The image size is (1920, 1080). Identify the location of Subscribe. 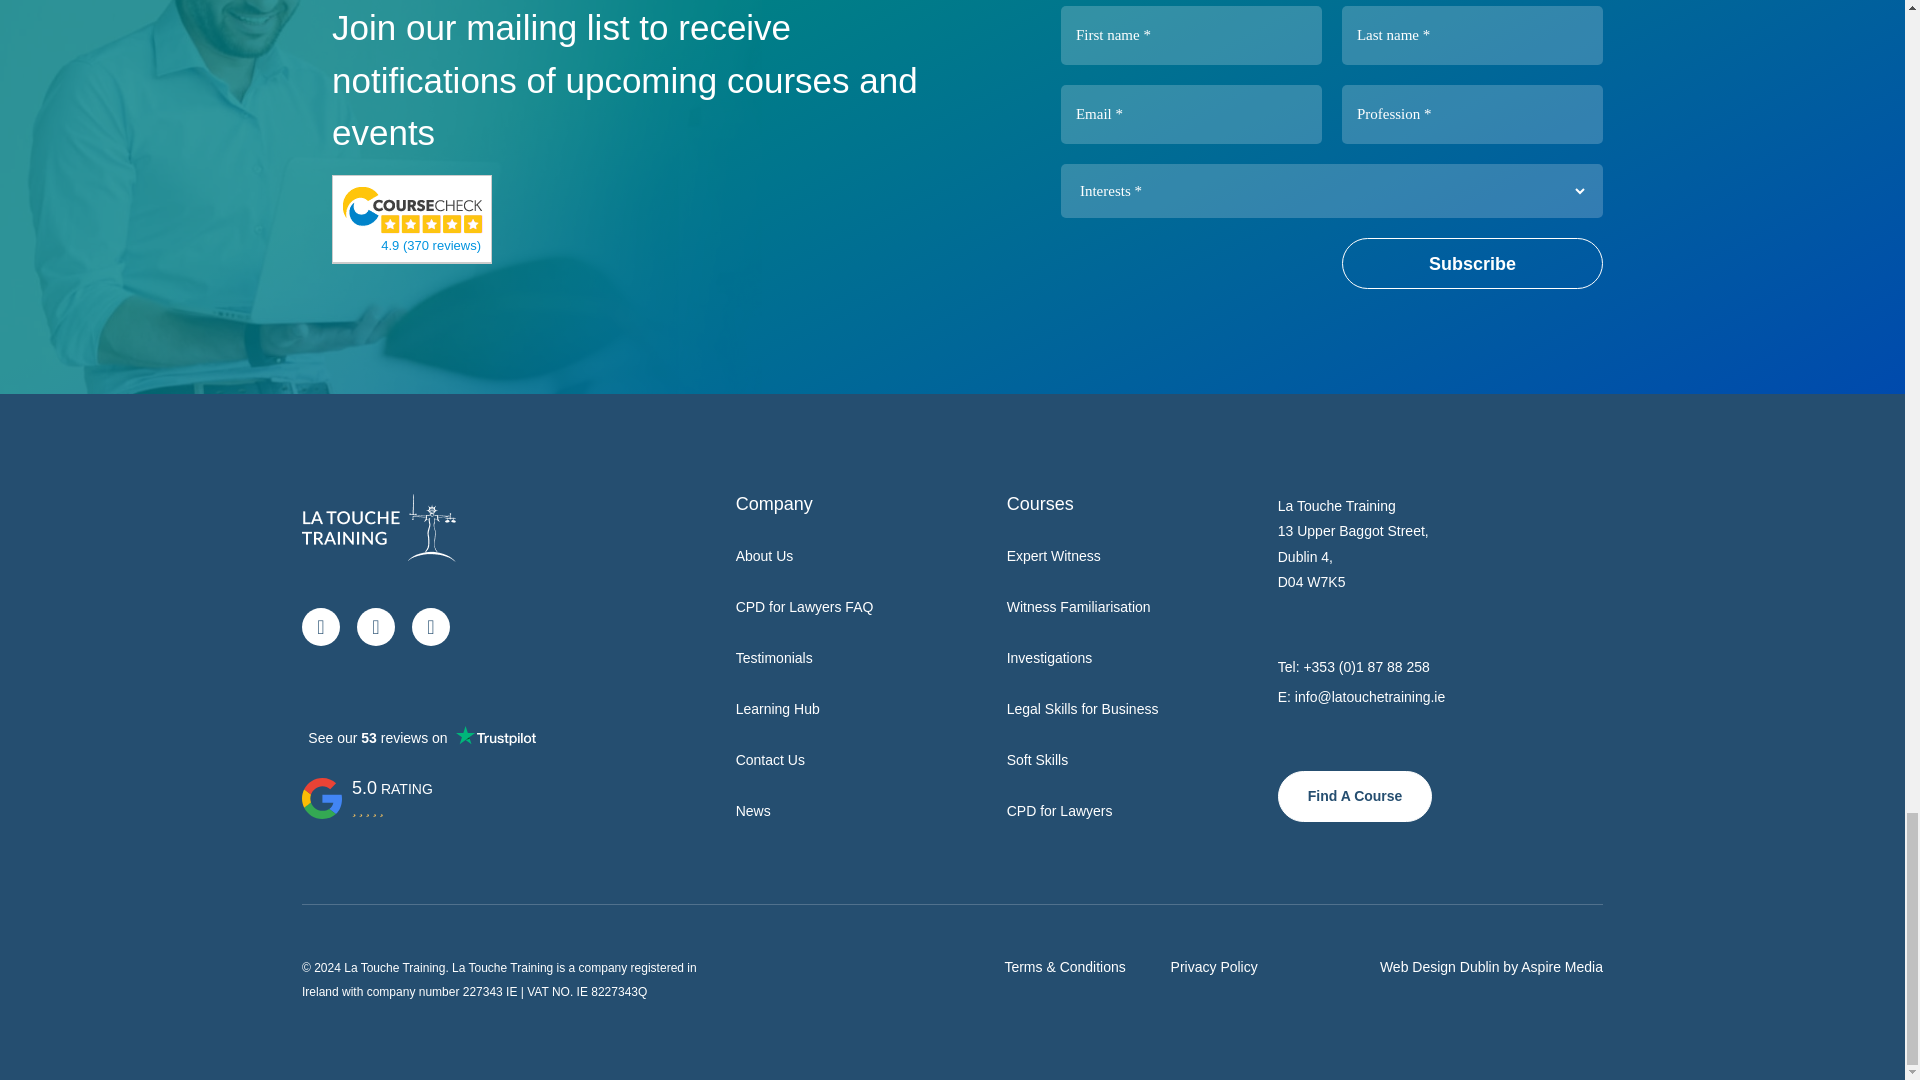
(1472, 263).